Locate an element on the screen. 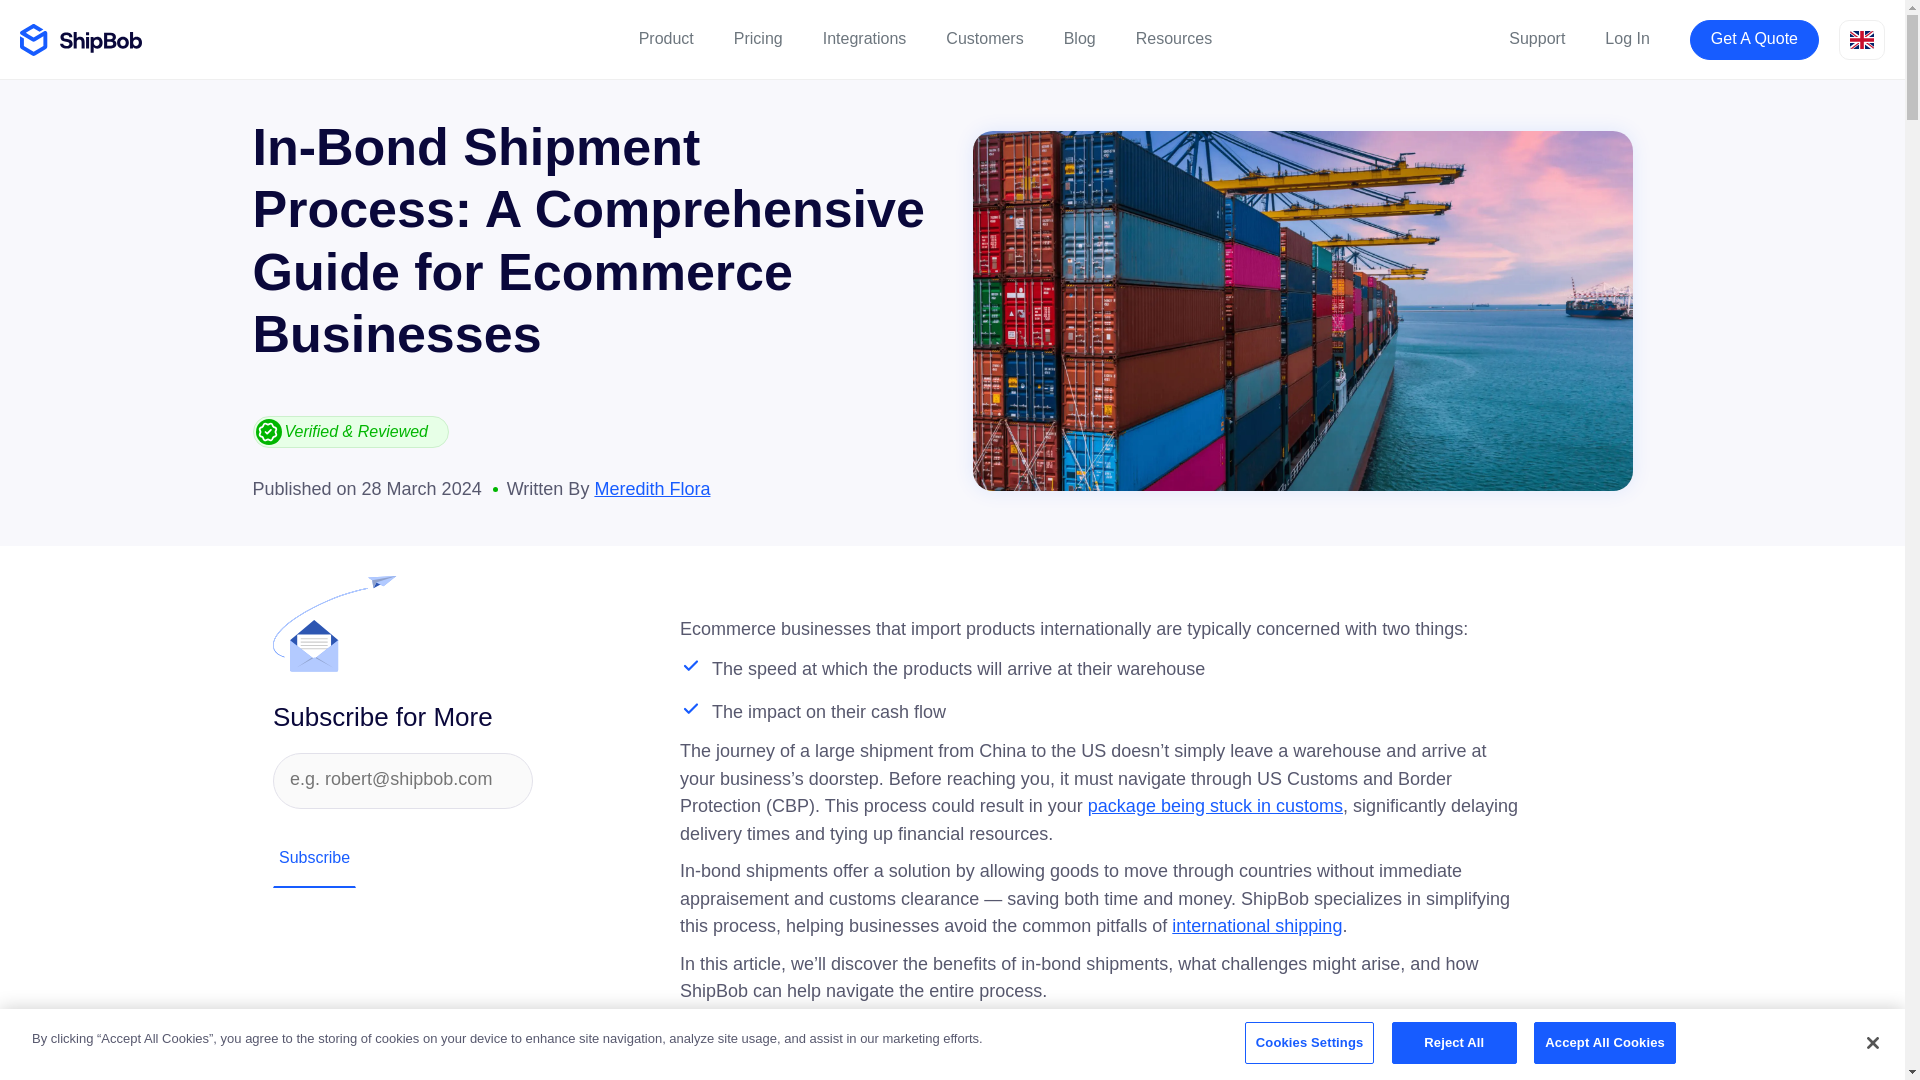 This screenshot has height=1080, width=1920. Support is located at coordinates (1536, 39).